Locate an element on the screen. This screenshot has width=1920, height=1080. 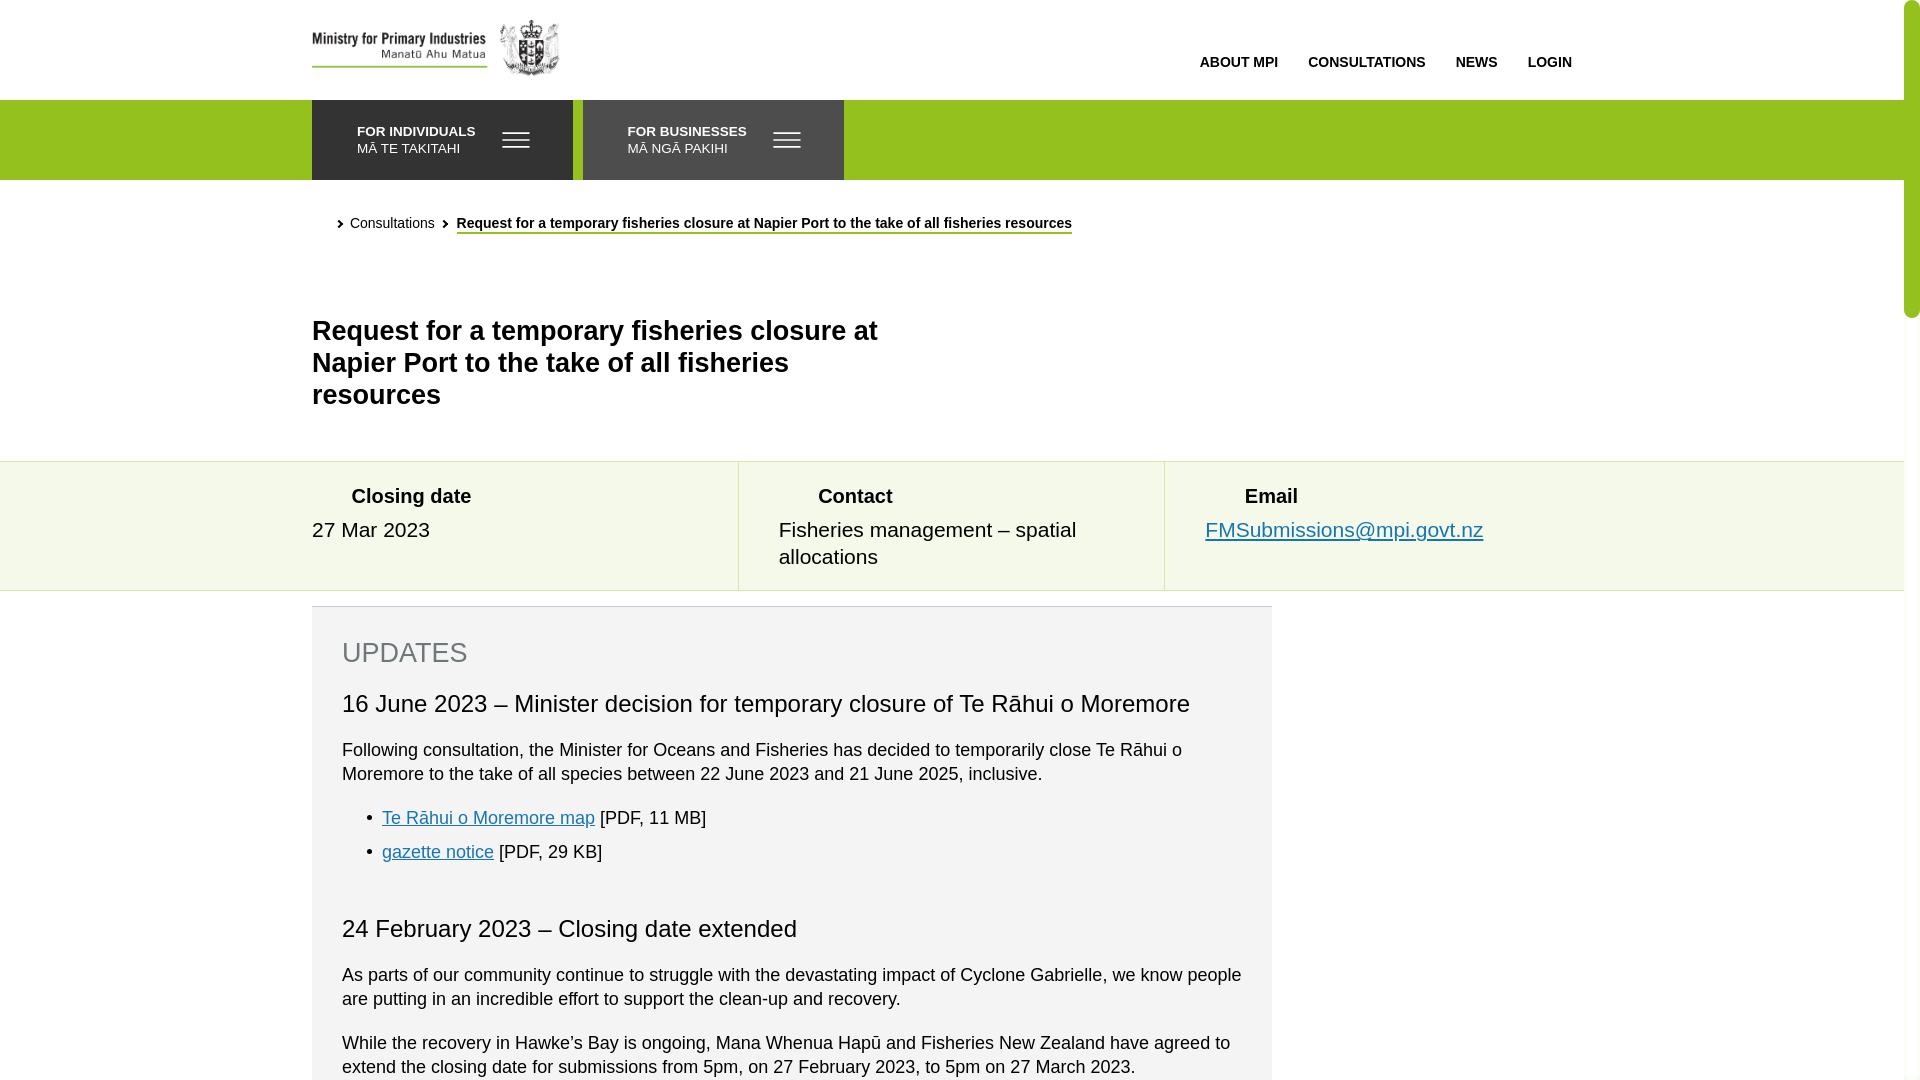
Ministry for Primary Industries is located at coordinates (436, 50).